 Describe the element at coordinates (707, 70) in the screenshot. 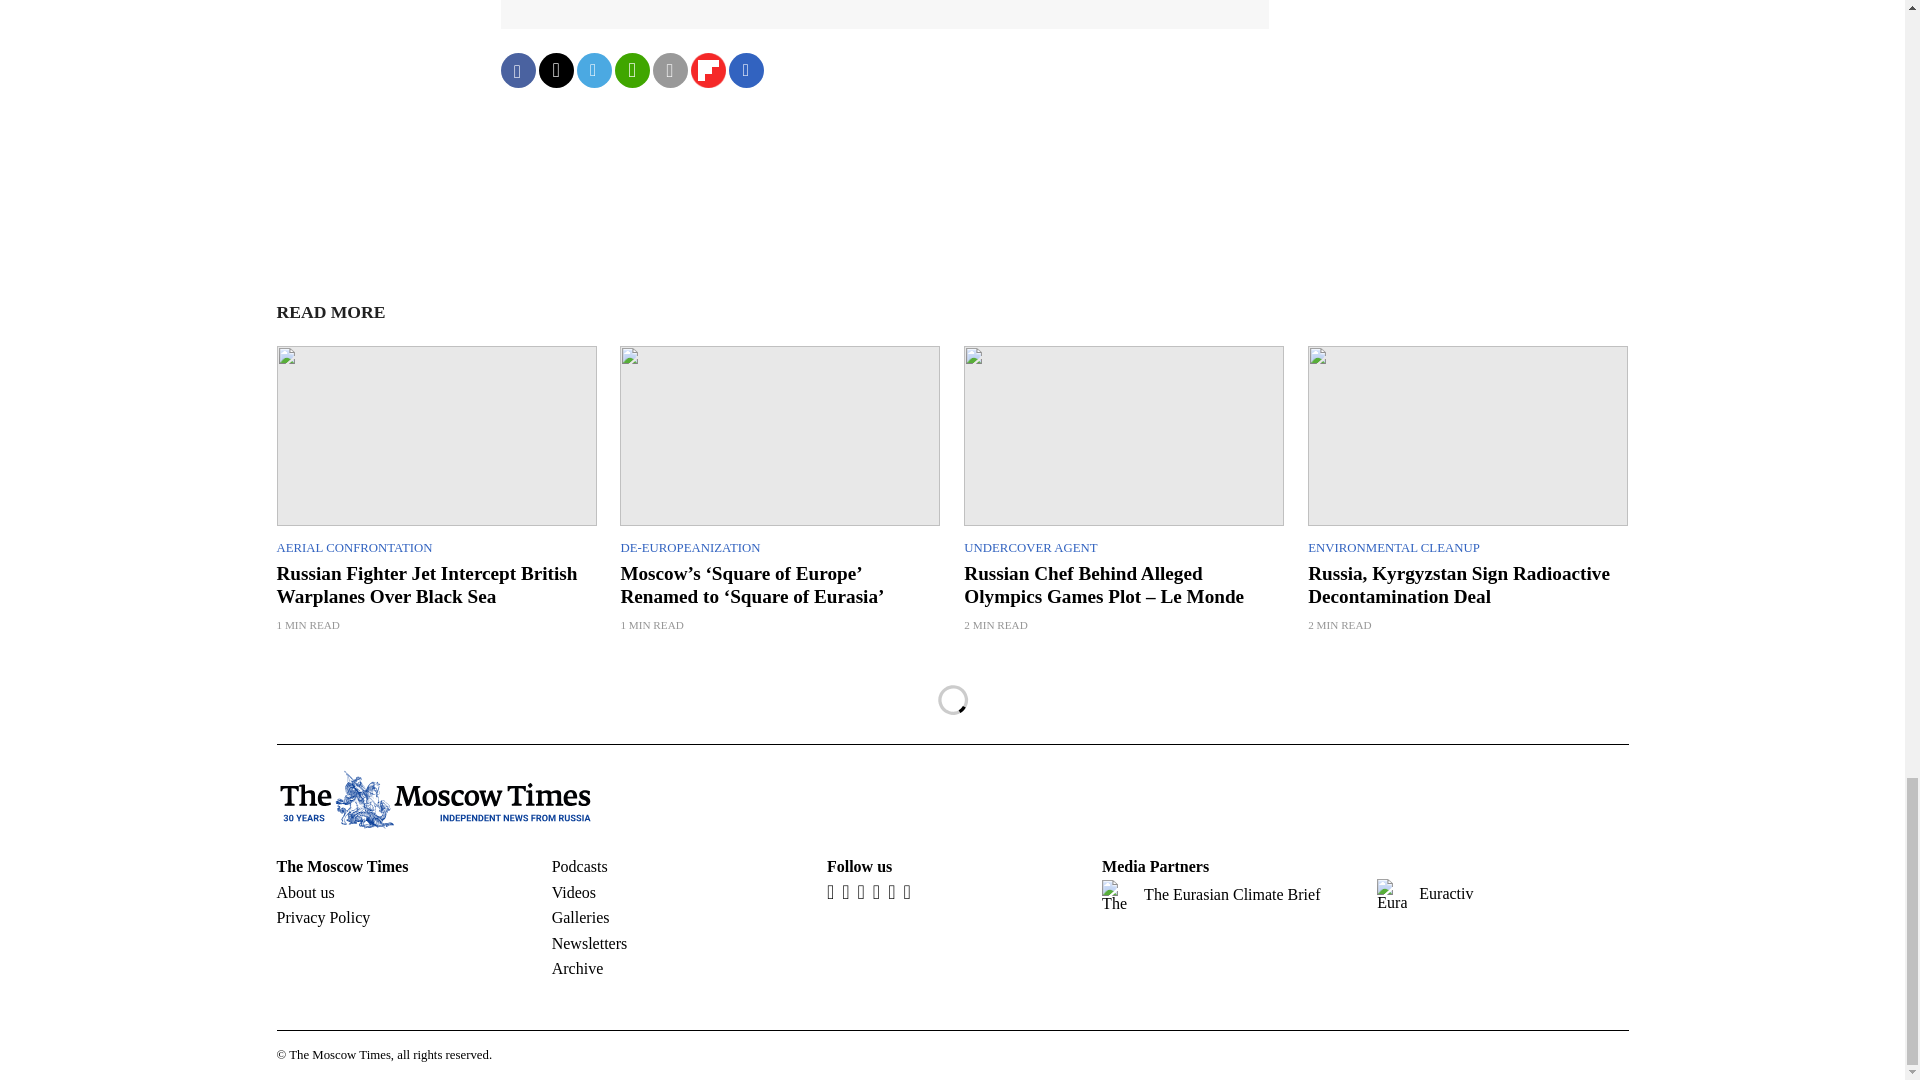

I see `Share on Flipboard` at that location.